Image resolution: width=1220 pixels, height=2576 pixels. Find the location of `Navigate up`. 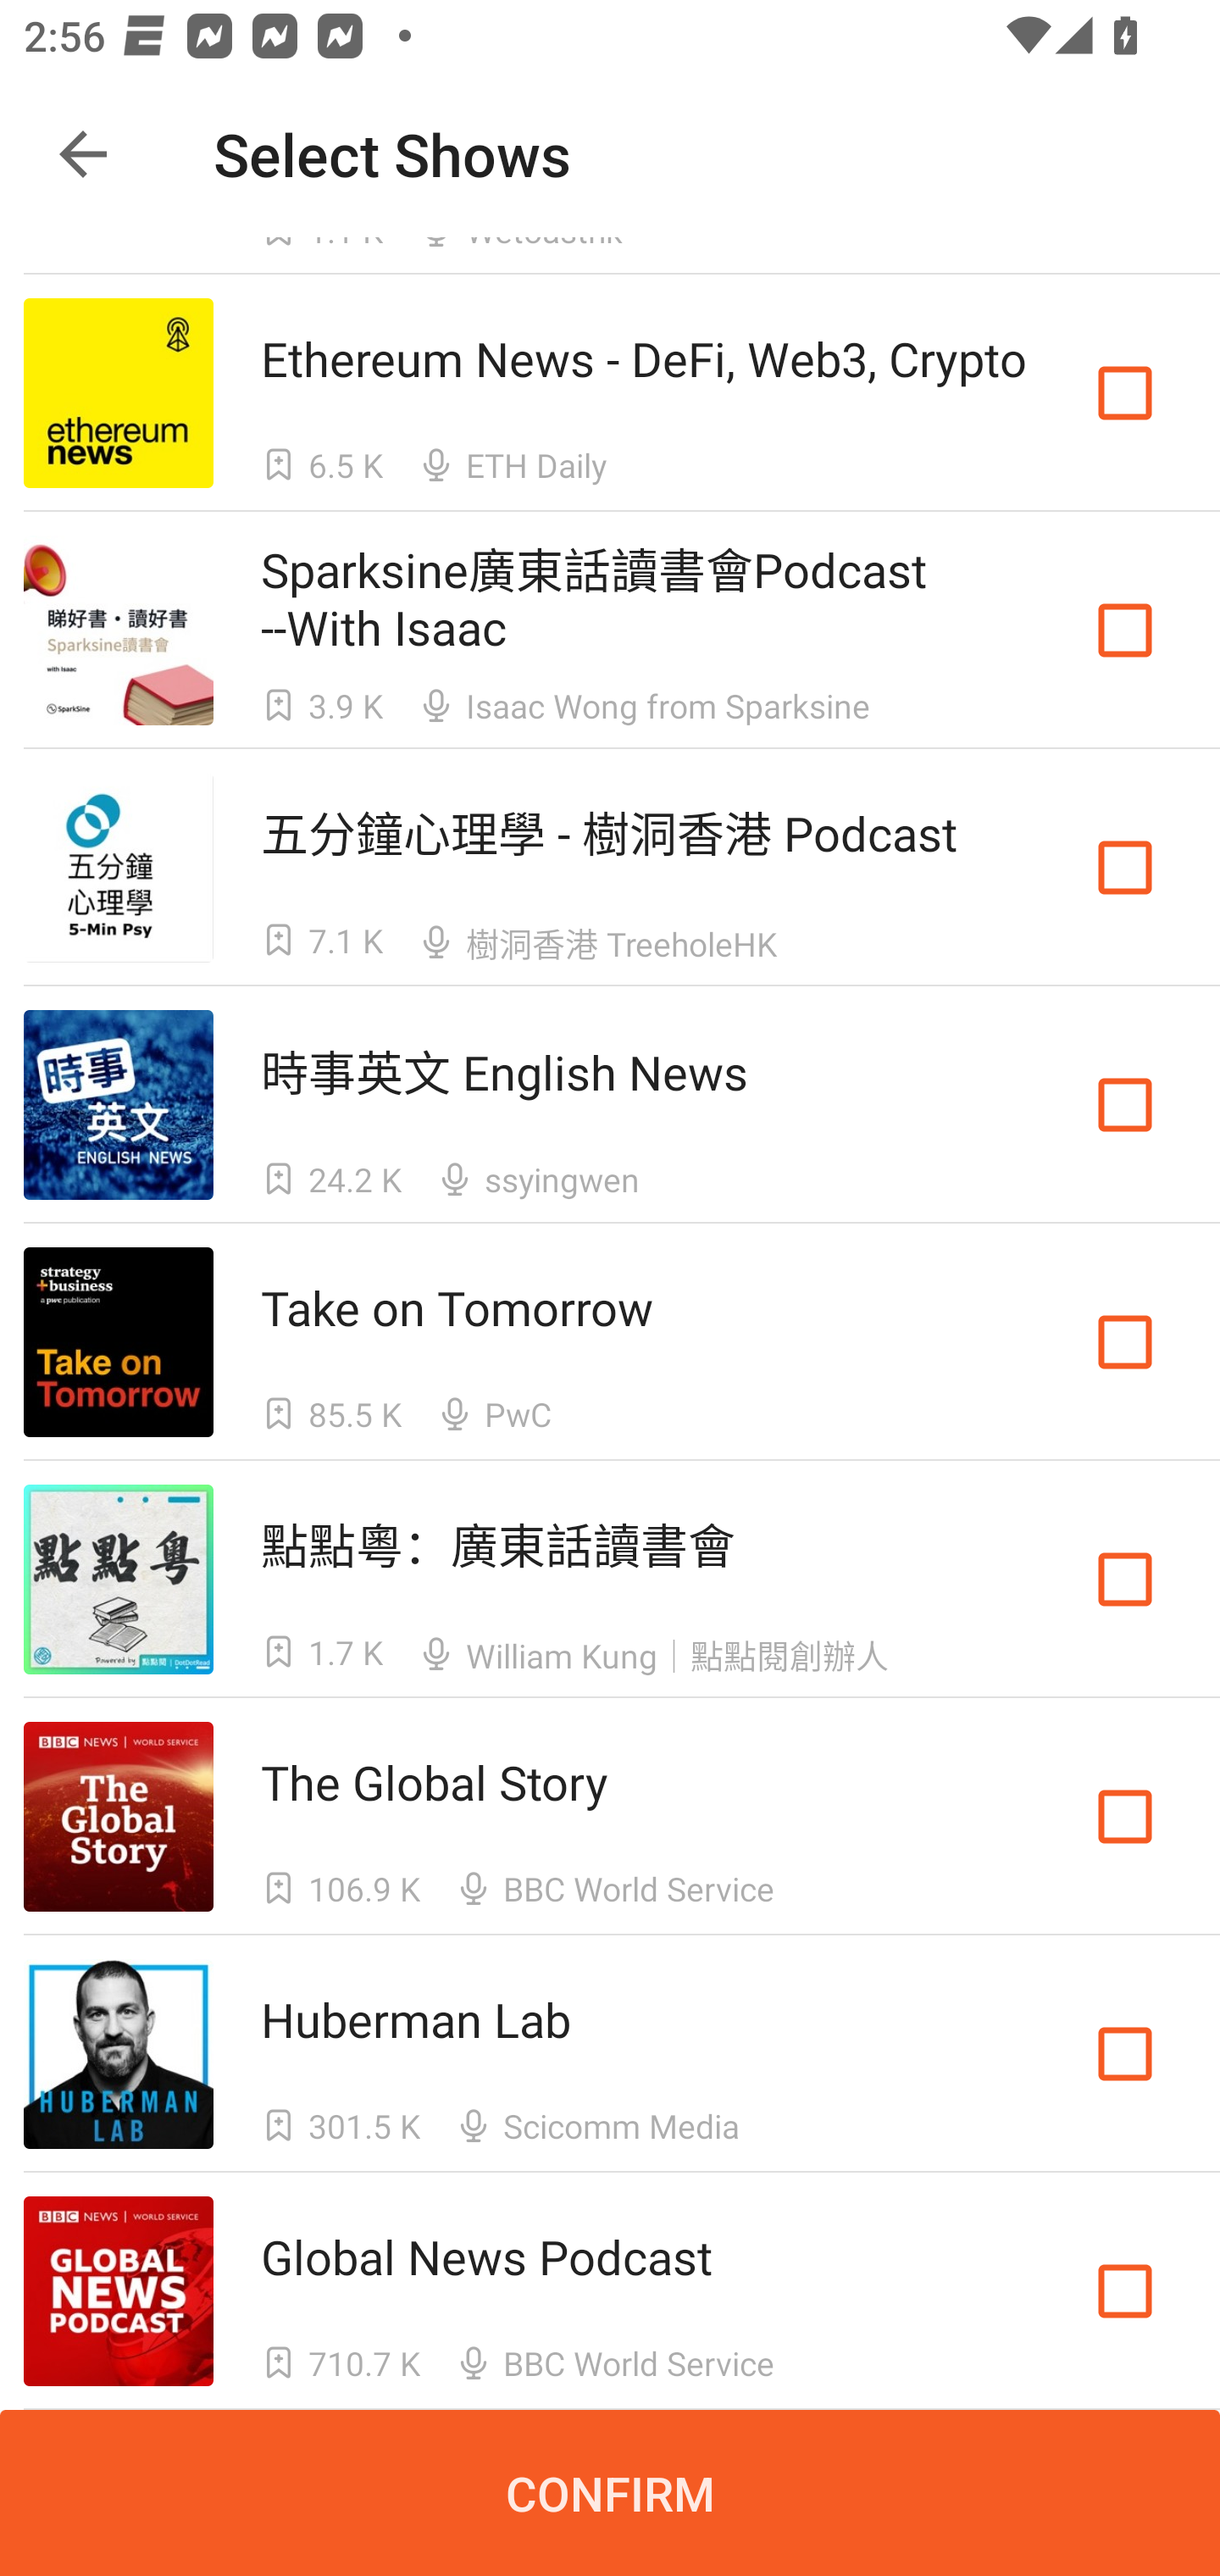

Navigate up is located at coordinates (83, 154).